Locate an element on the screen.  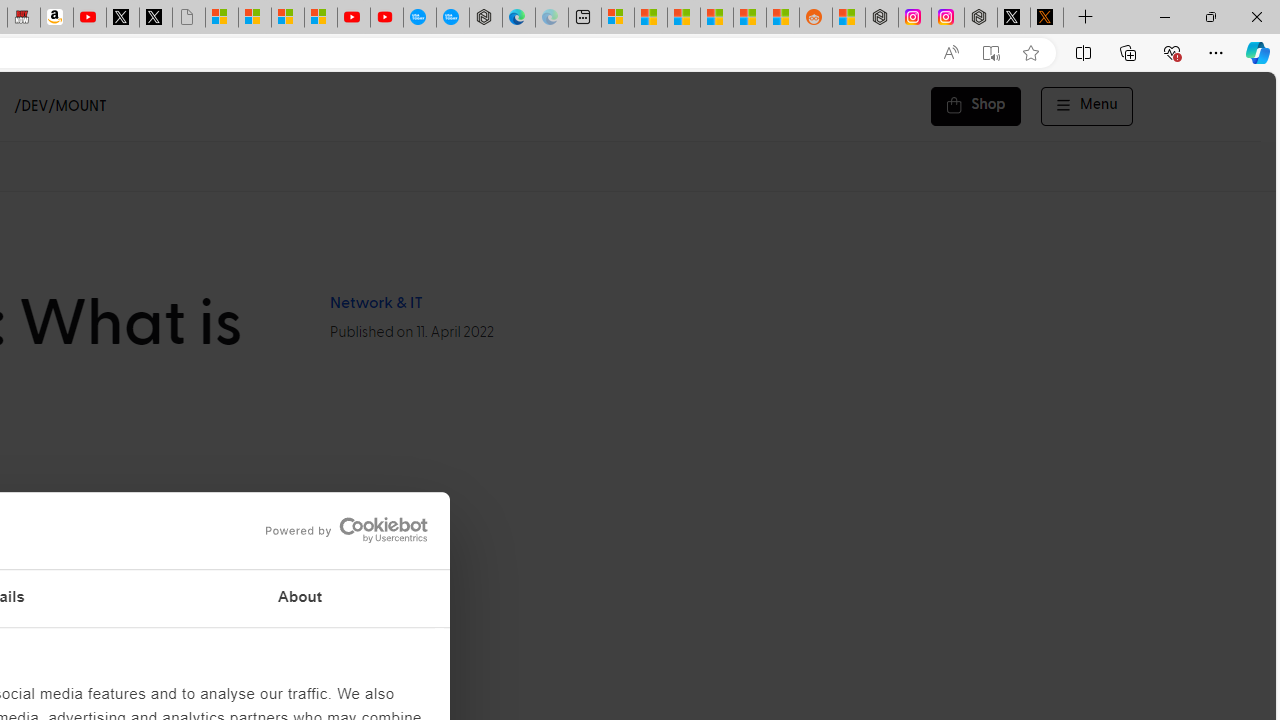
Untitled is located at coordinates (188, 18).